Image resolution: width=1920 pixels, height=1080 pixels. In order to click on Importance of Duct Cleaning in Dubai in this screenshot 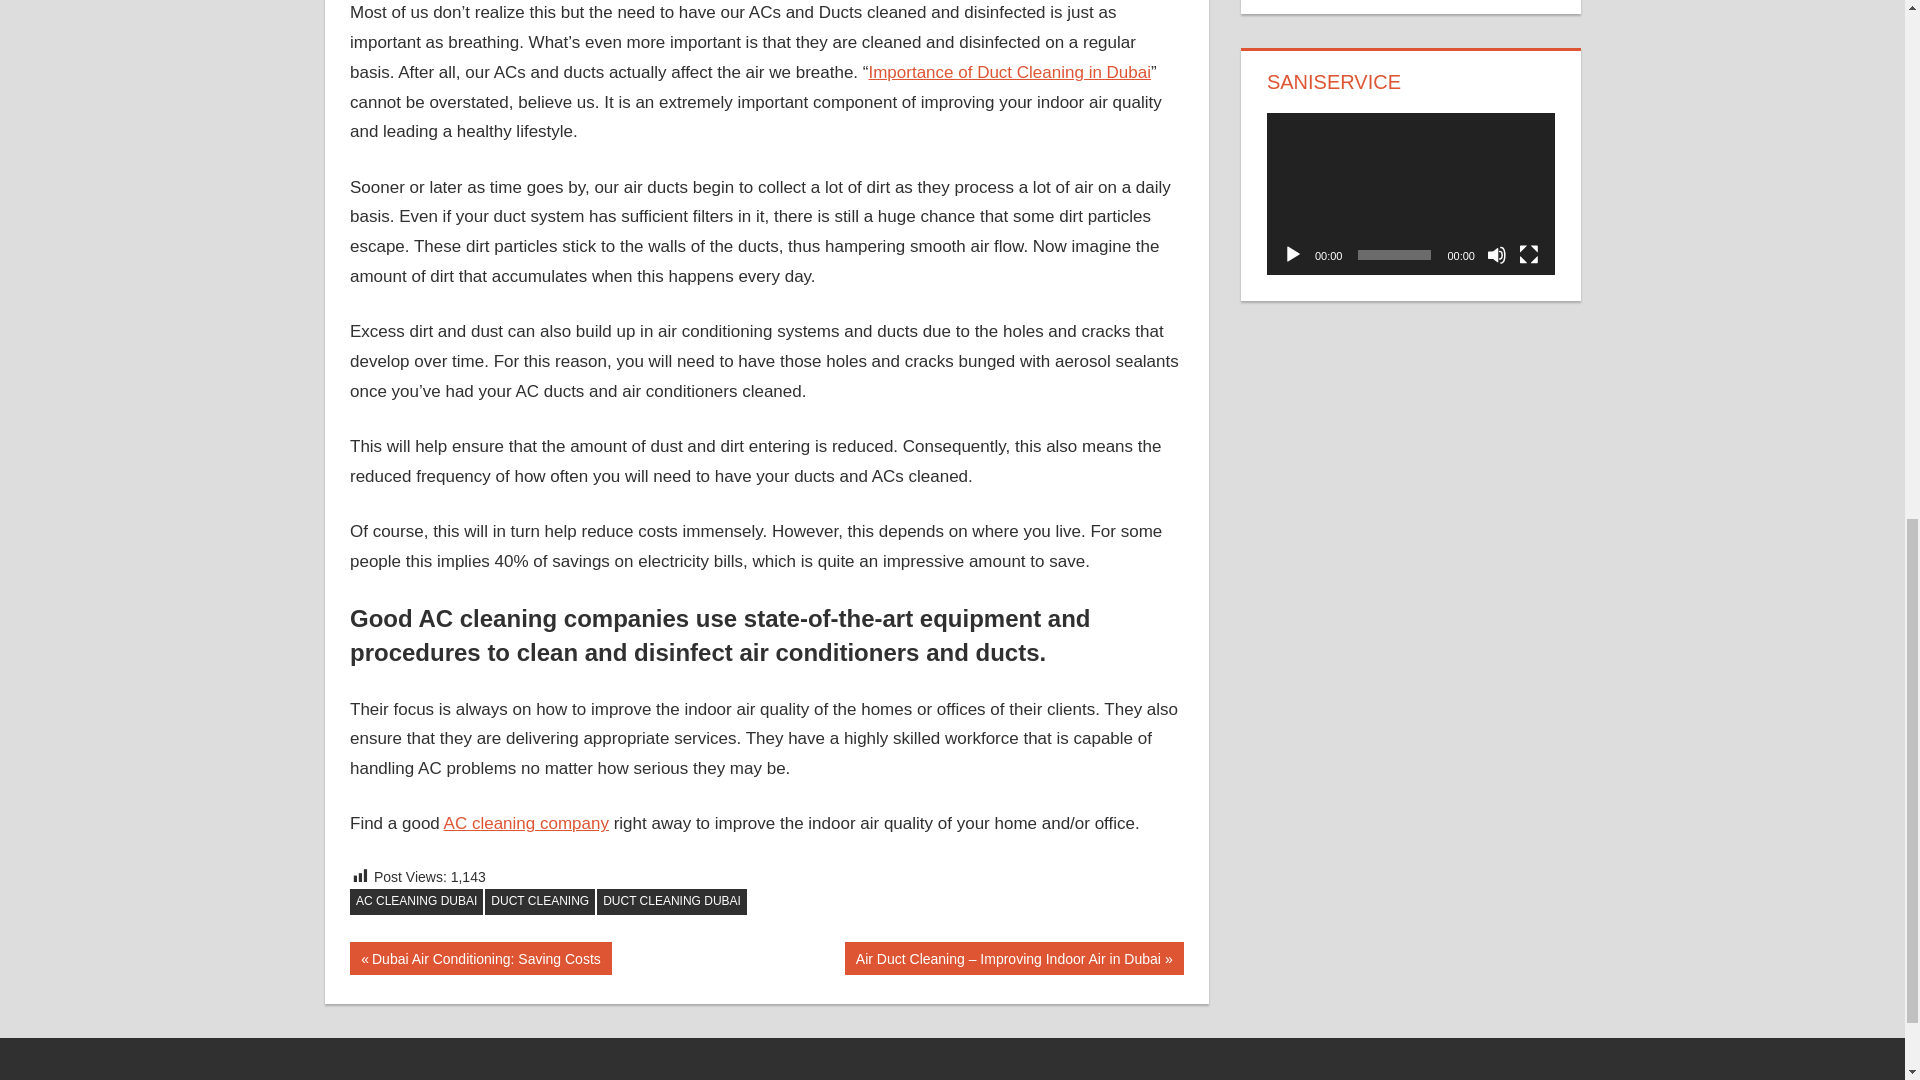, I will do `click(416, 901)`.